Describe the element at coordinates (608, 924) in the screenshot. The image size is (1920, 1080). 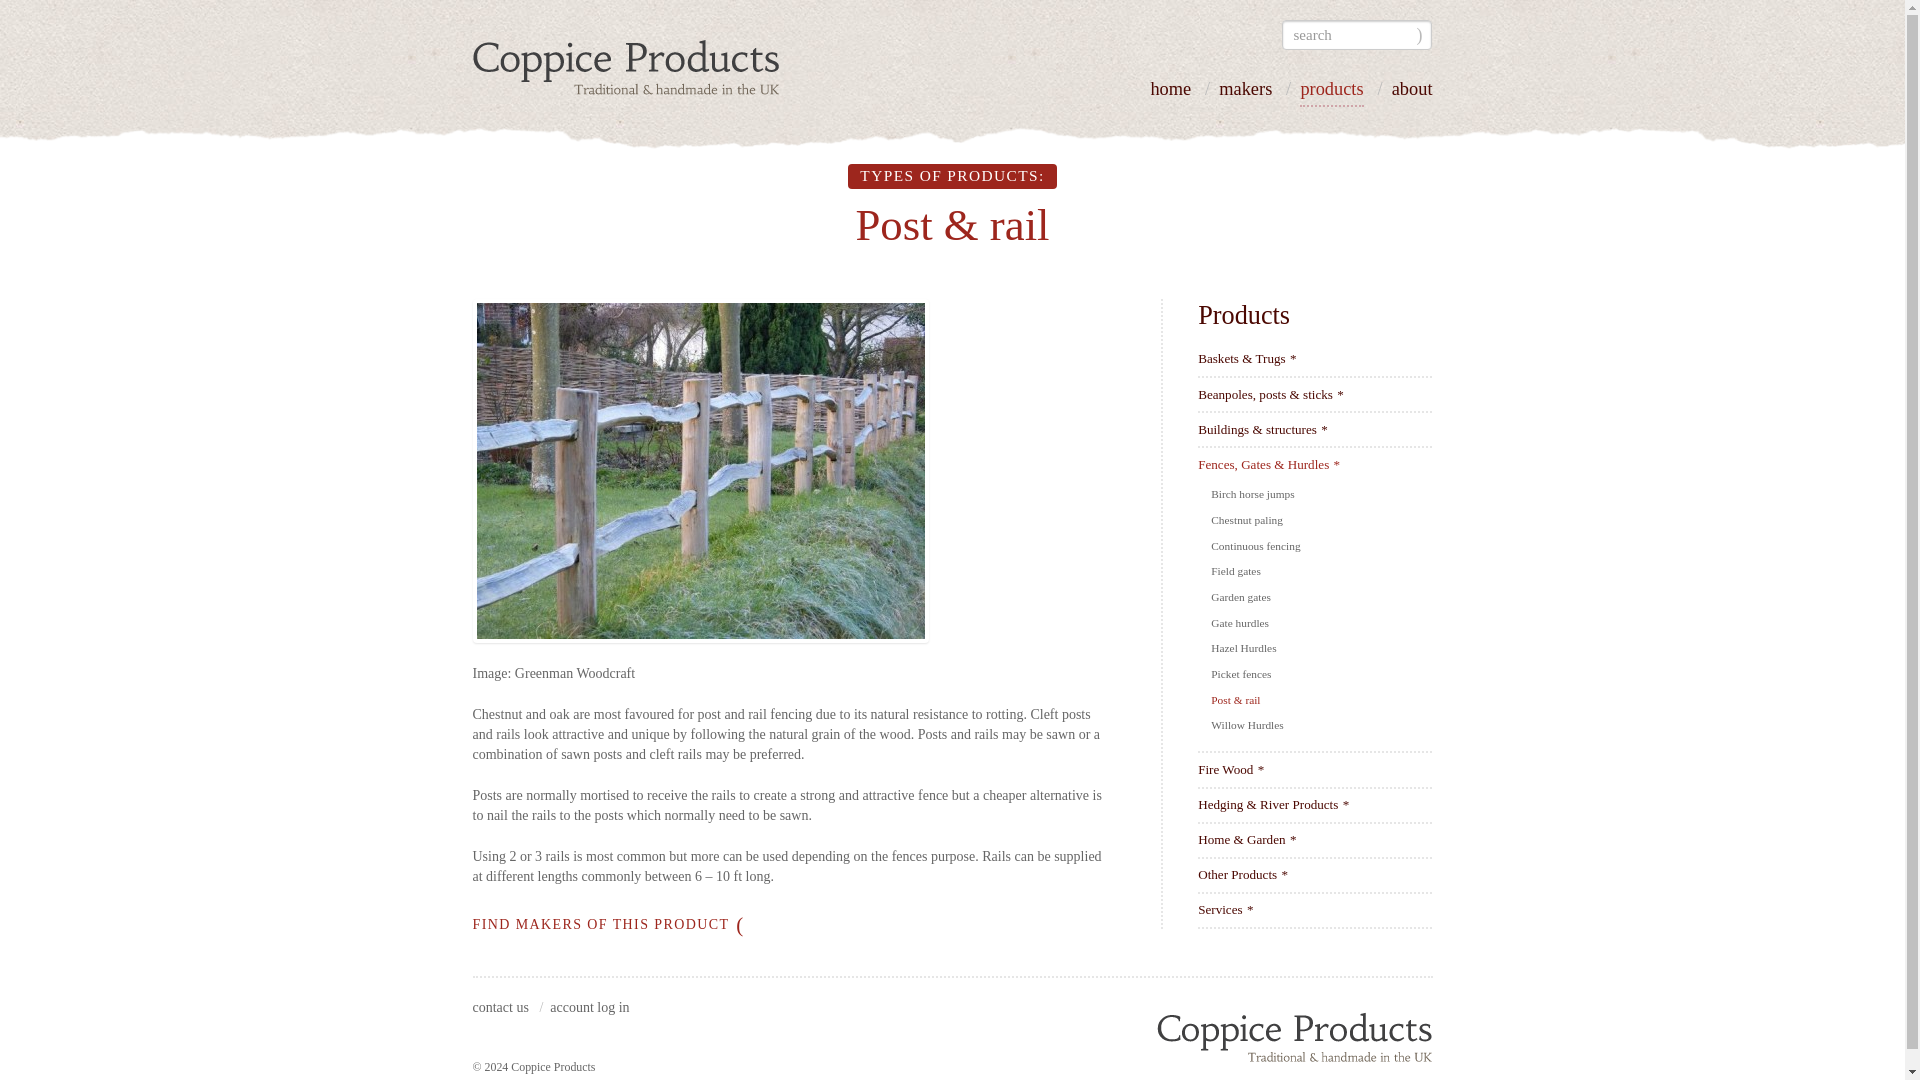
I see `FIND MAKERS OF THIS PRODUCT` at that location.